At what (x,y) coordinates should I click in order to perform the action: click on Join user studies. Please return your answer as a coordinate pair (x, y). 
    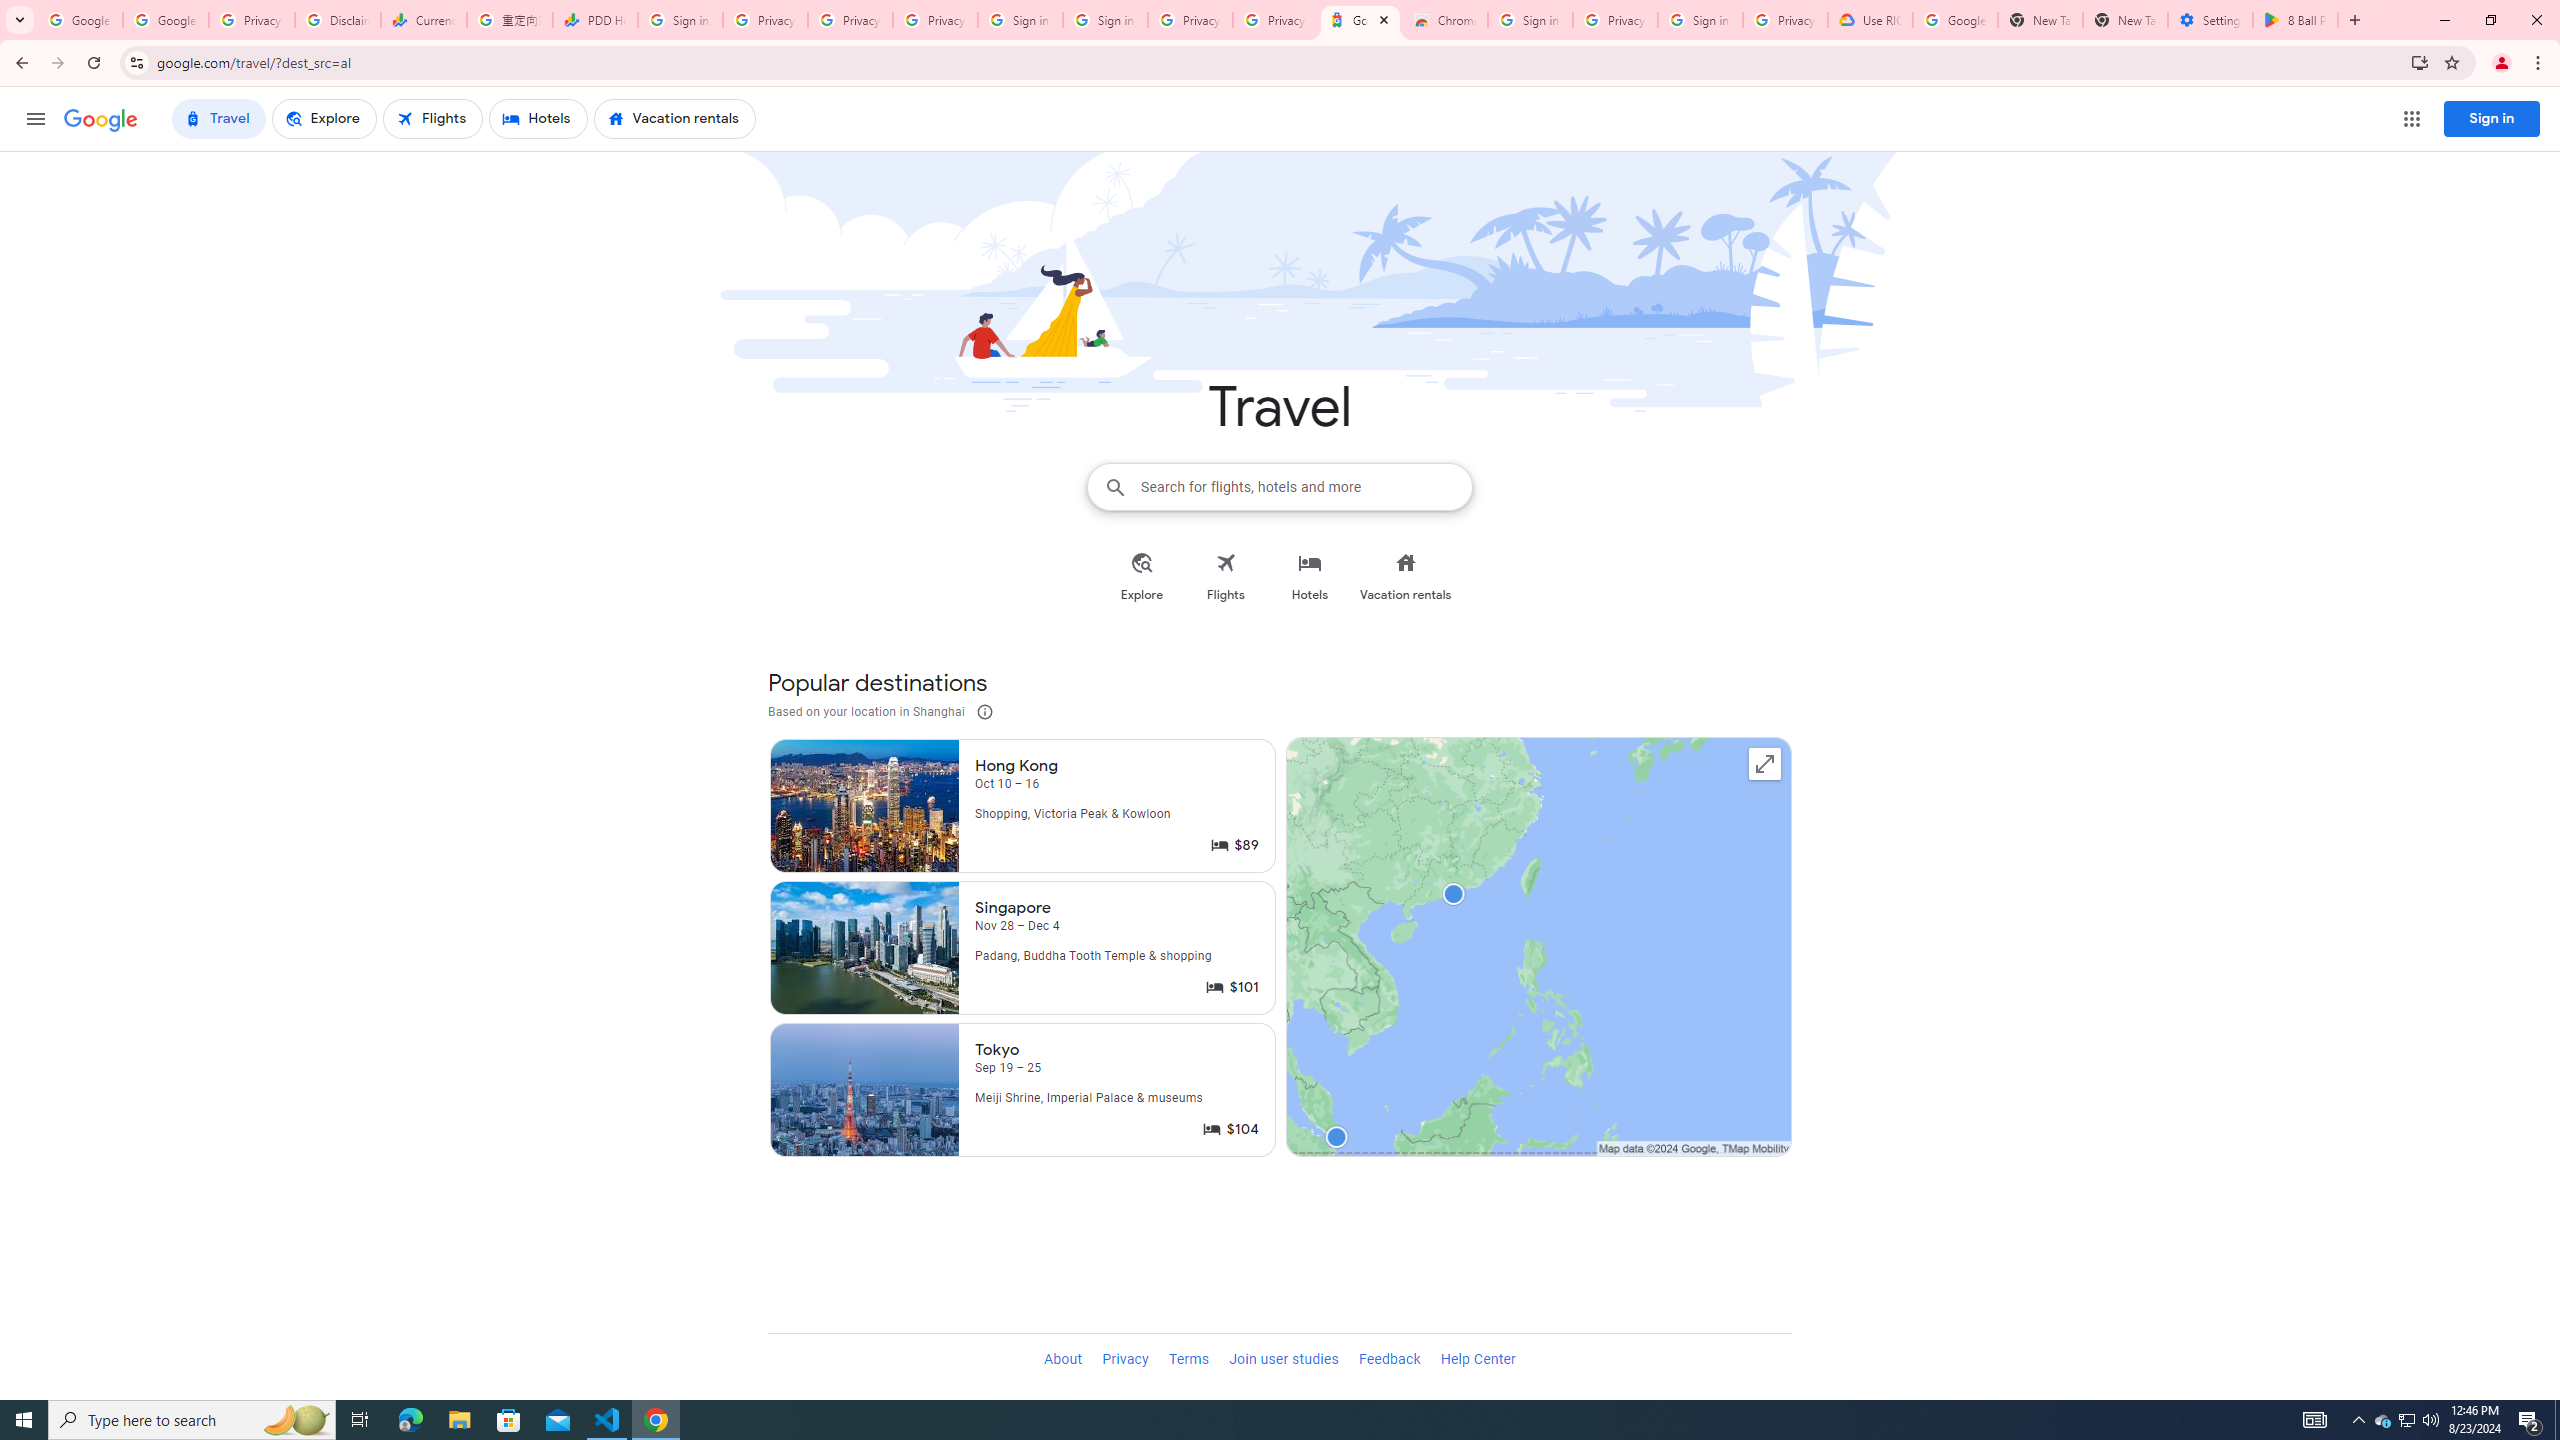
    Looking at the image, I should click on (1284, 1360).